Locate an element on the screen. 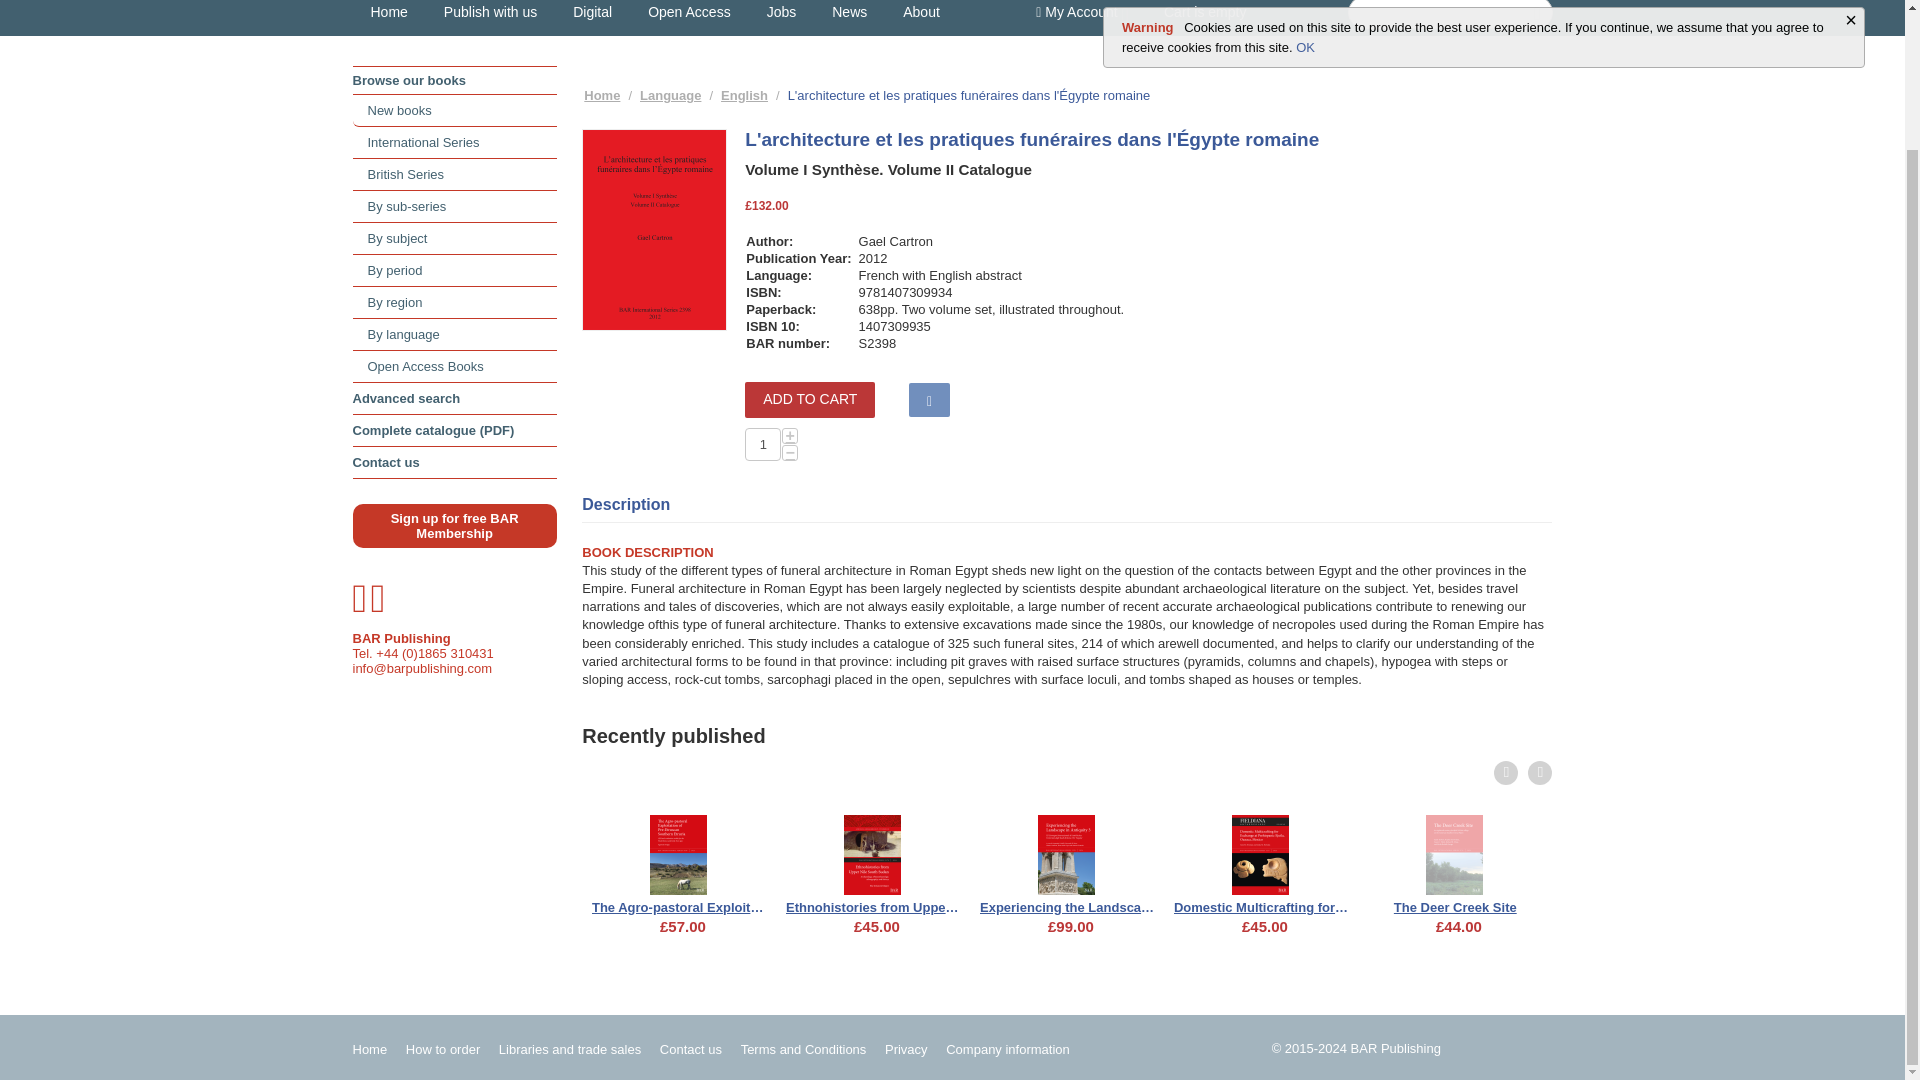 Image resolution: width=1920 pixels, height=1080 pixels. British Series is located at coordinates (454, 174).